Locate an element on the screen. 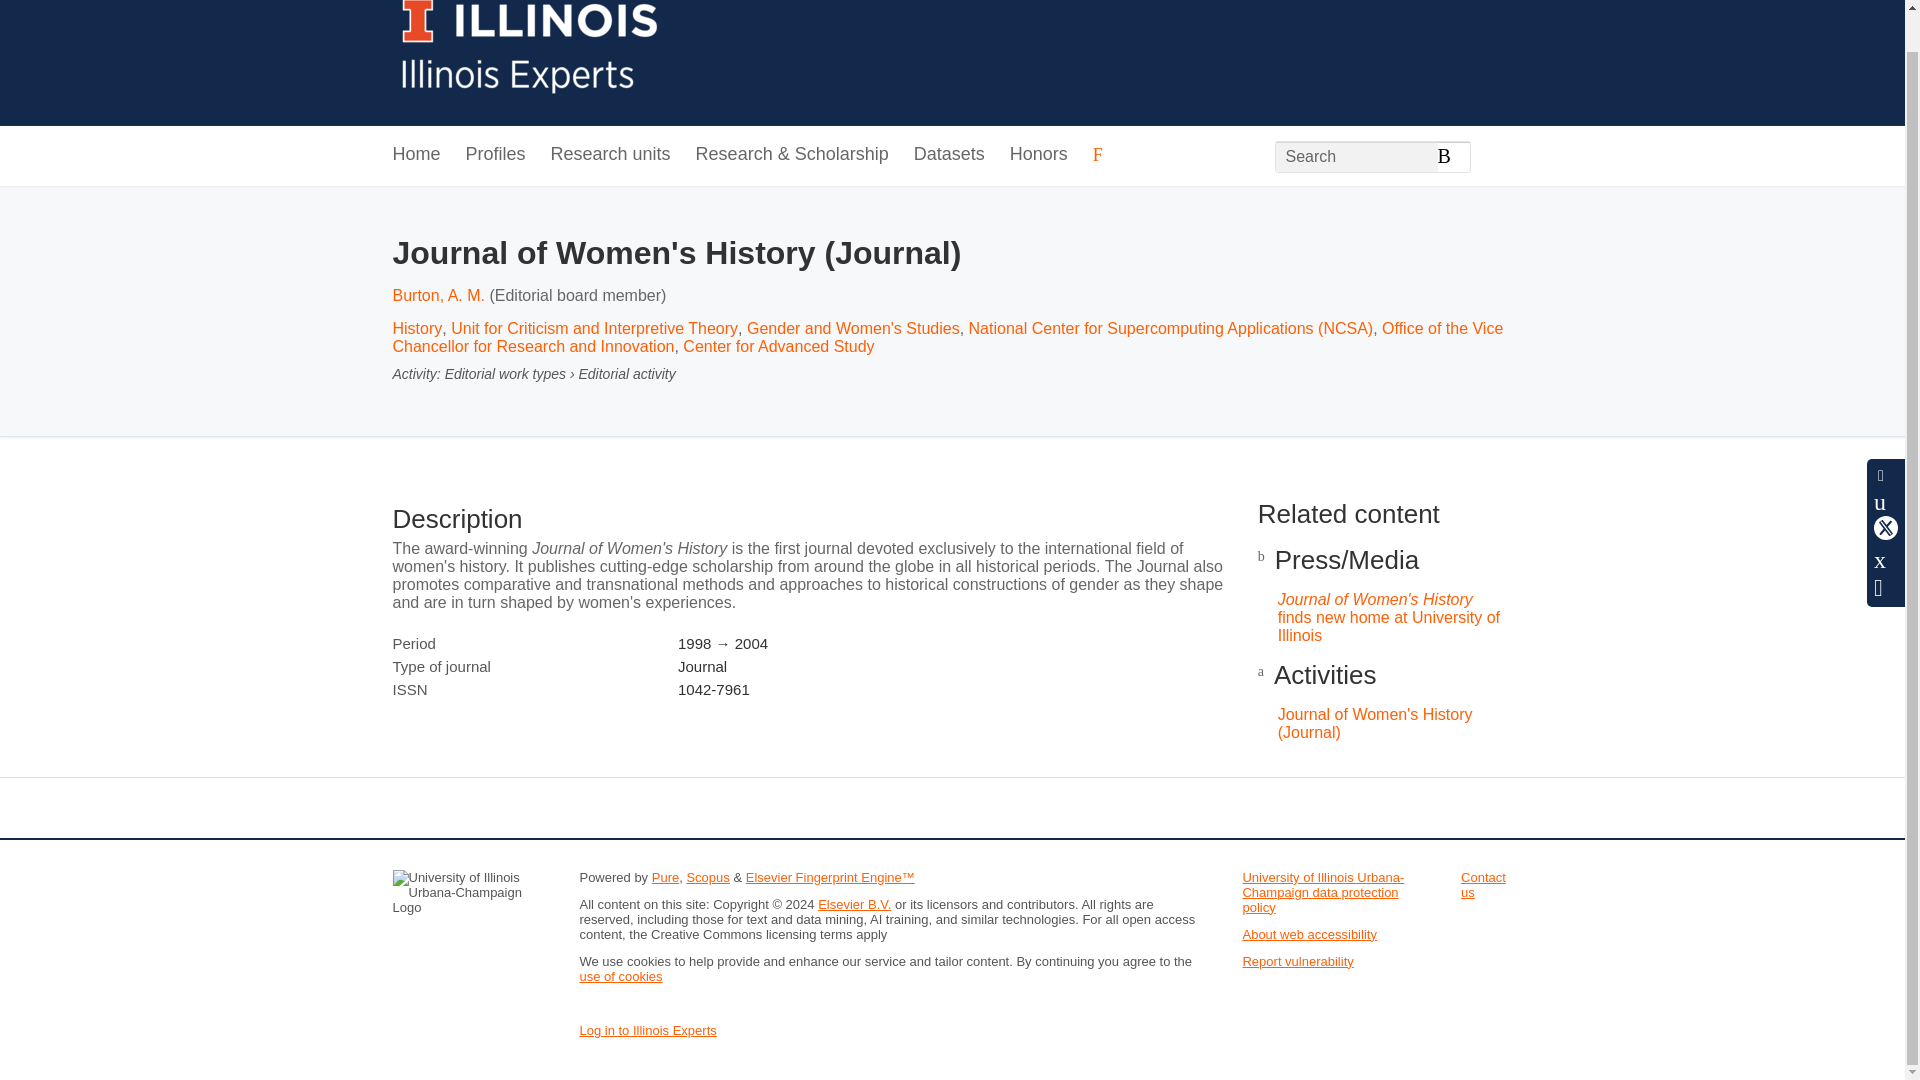 This screenshot has width=1920, height=1080. Research units is located at coordinates (610, 155).